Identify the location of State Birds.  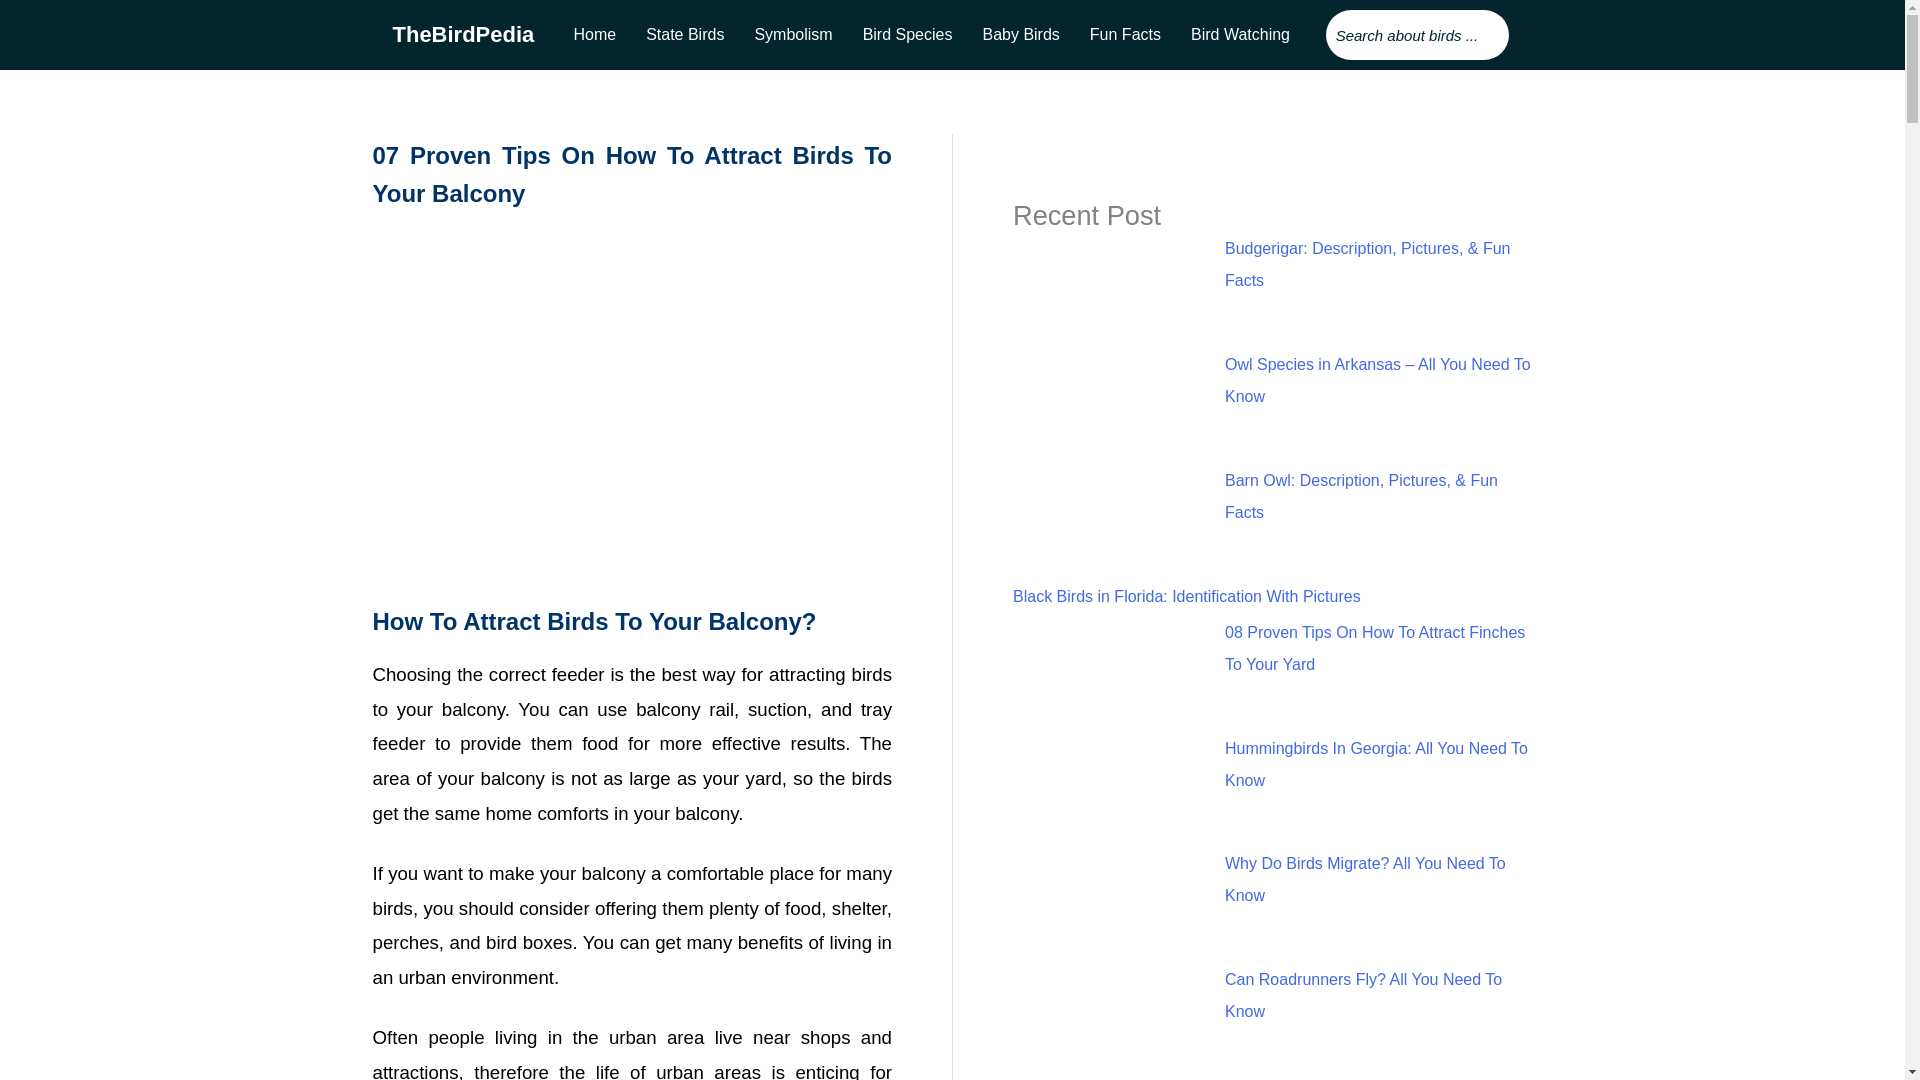
(685, 34).